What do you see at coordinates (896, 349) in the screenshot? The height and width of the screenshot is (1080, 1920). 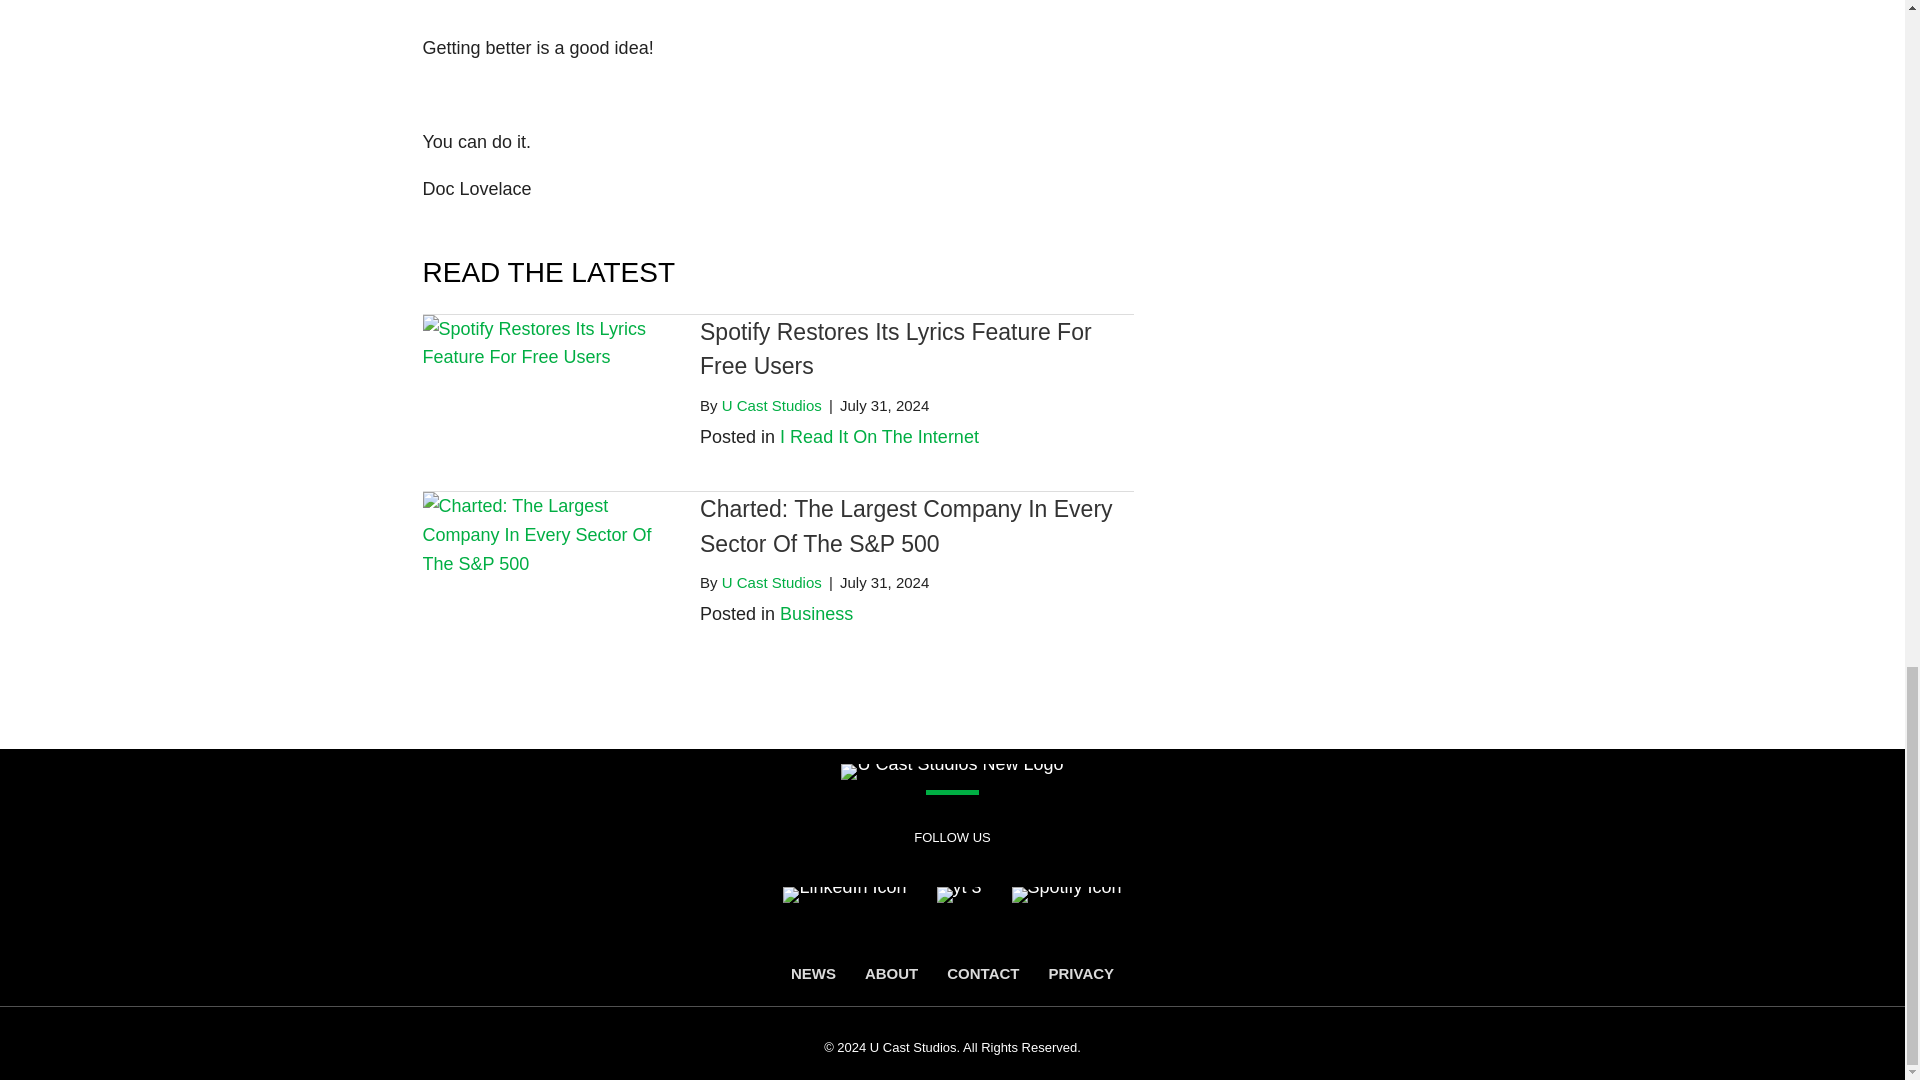 I see `Spotify Restores Its Lyrics Feature For Free Users` at bounding box center [896, 349].